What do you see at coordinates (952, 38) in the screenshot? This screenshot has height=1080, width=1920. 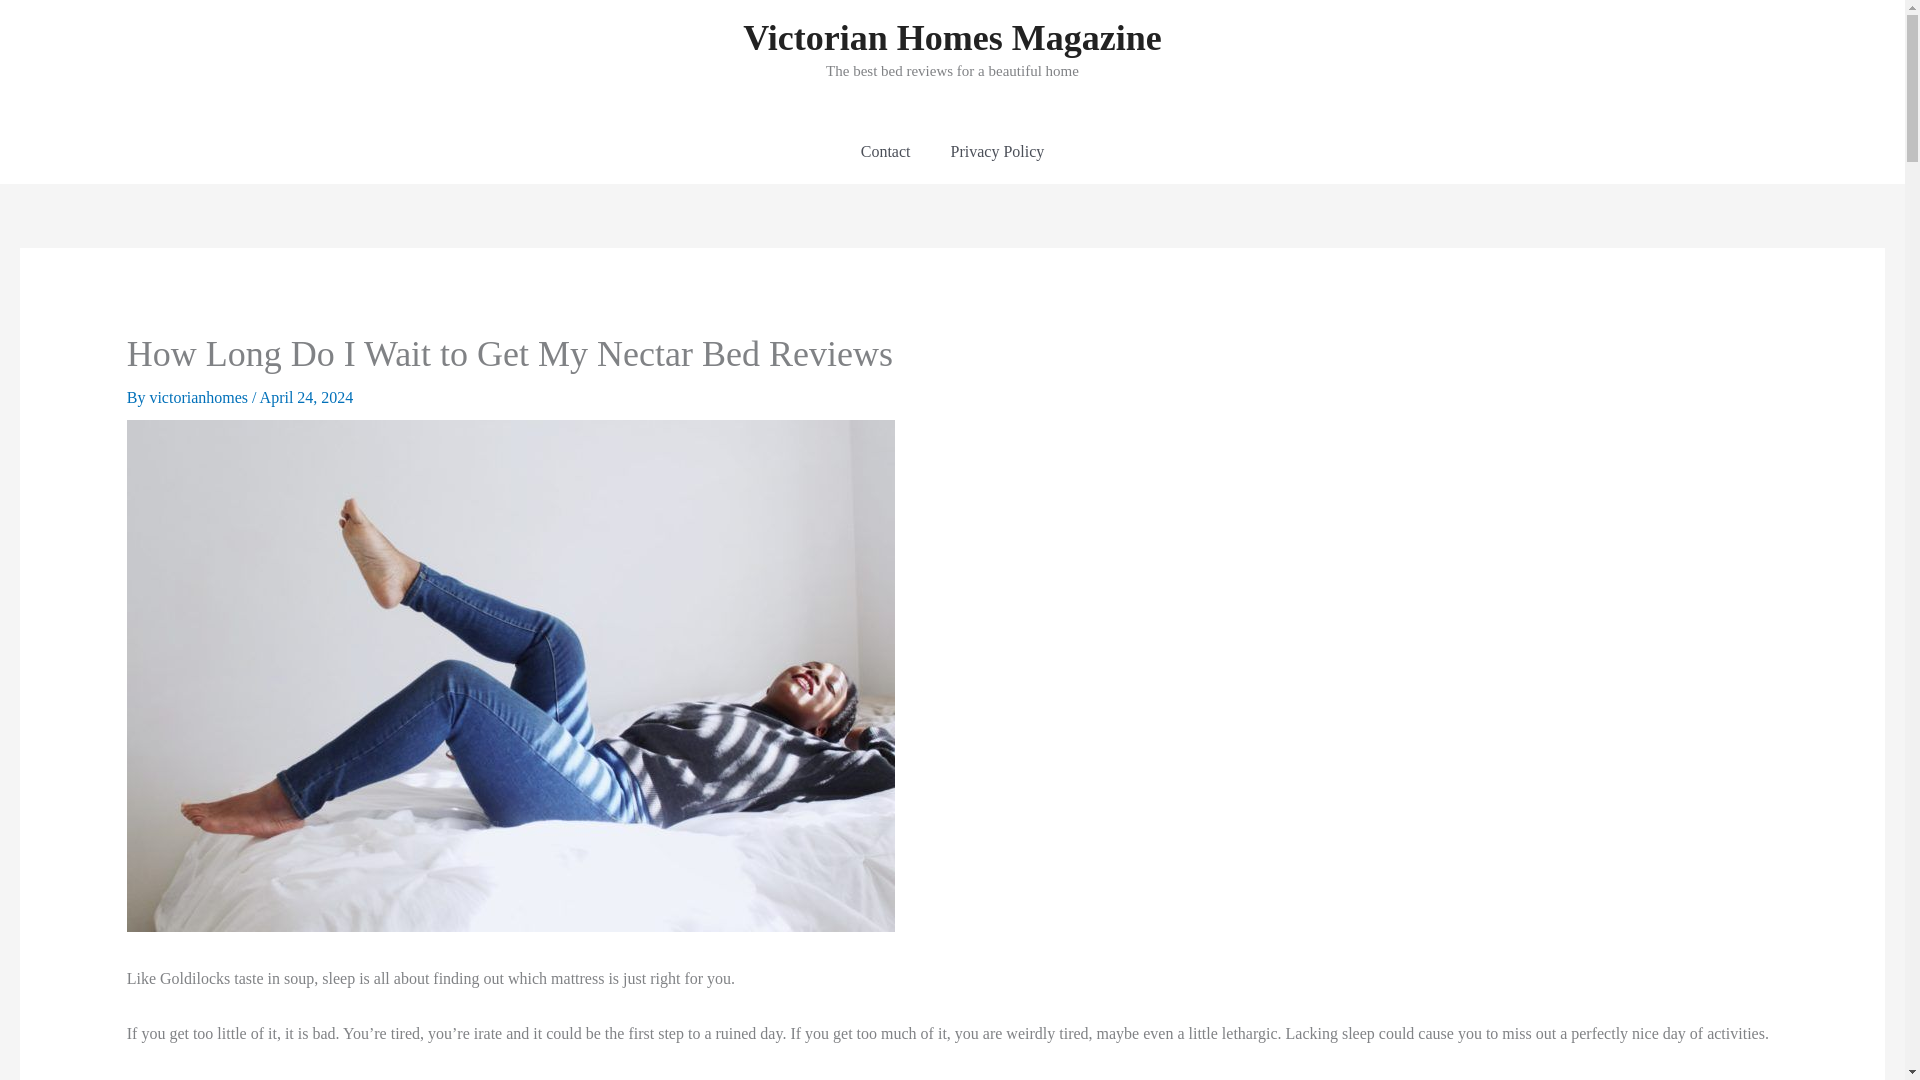 I see `Victorian Homes Magazine` at bounding box center [952, 38].